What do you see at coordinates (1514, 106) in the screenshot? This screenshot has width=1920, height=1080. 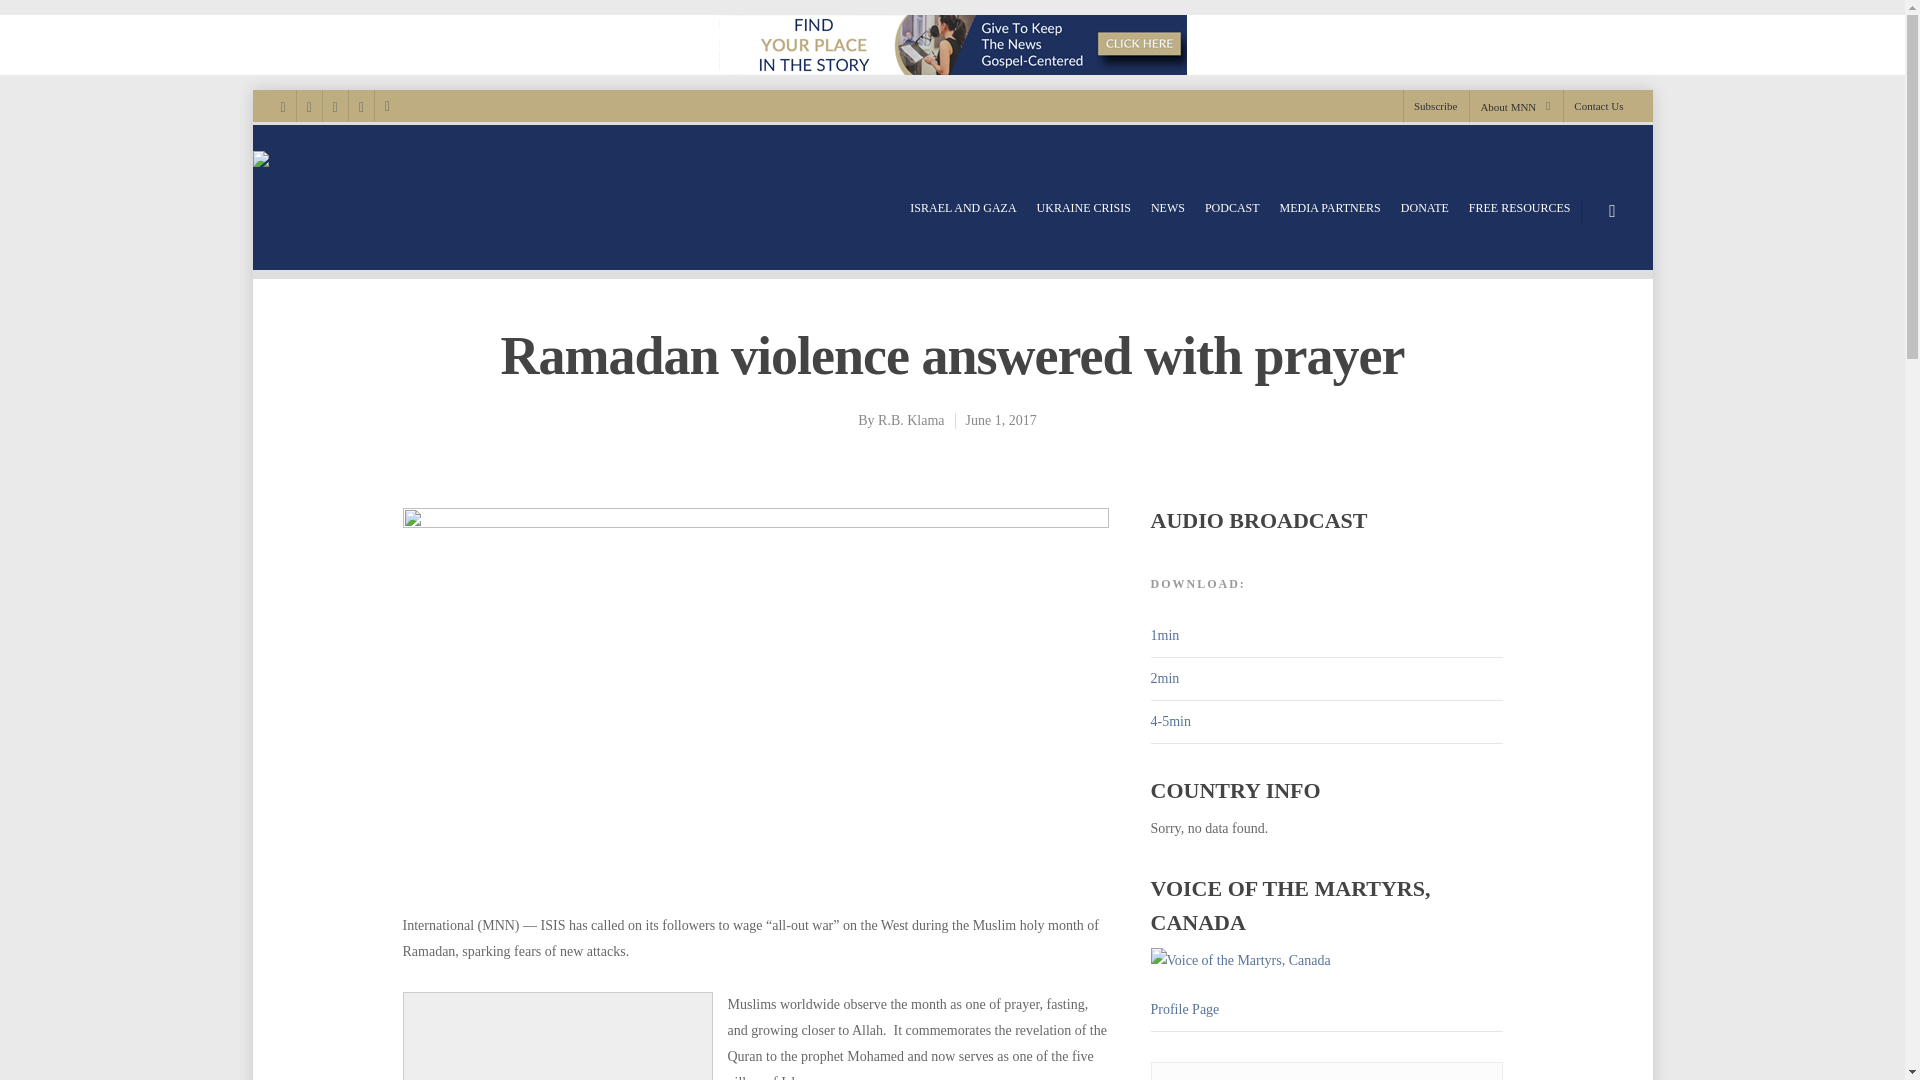 I see `About MNN` at bounding box center [1514, 106].